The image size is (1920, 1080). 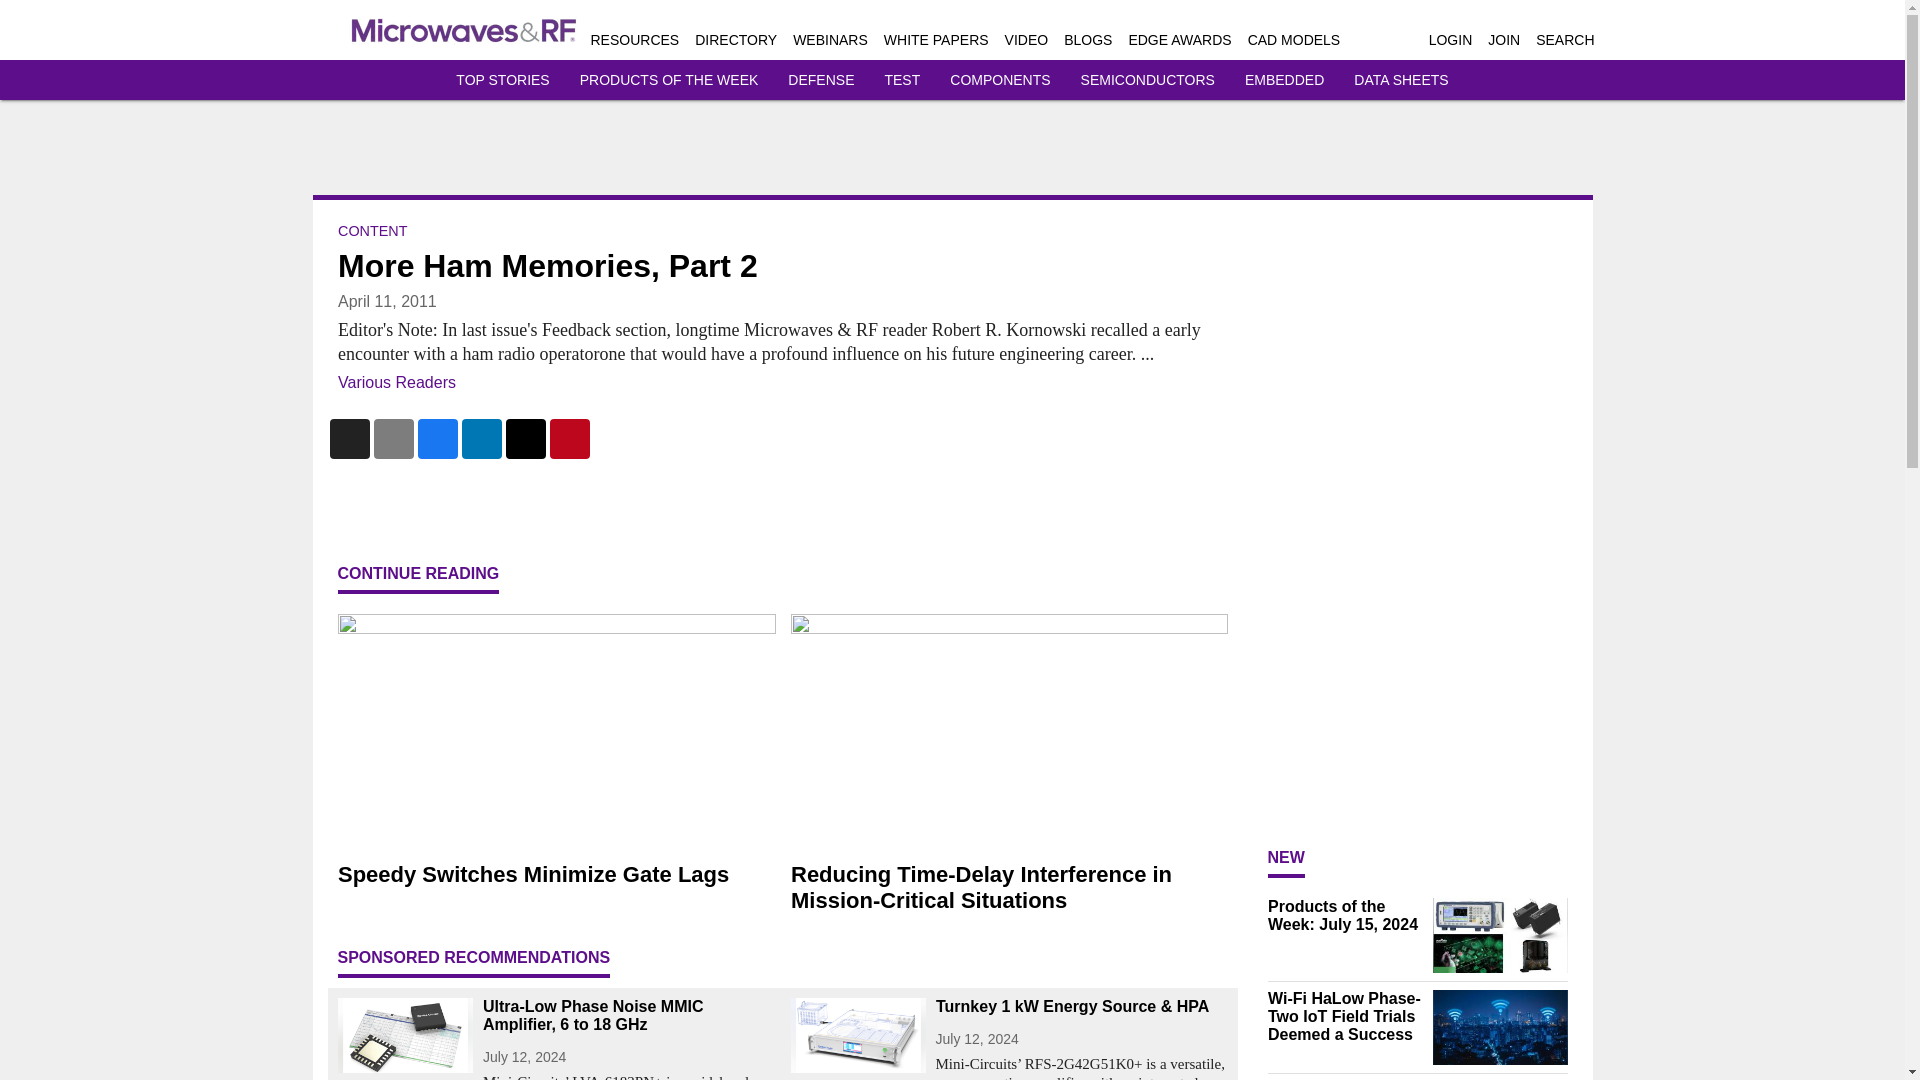 I want to click on BLOGS, so click(x=1087, y=40).